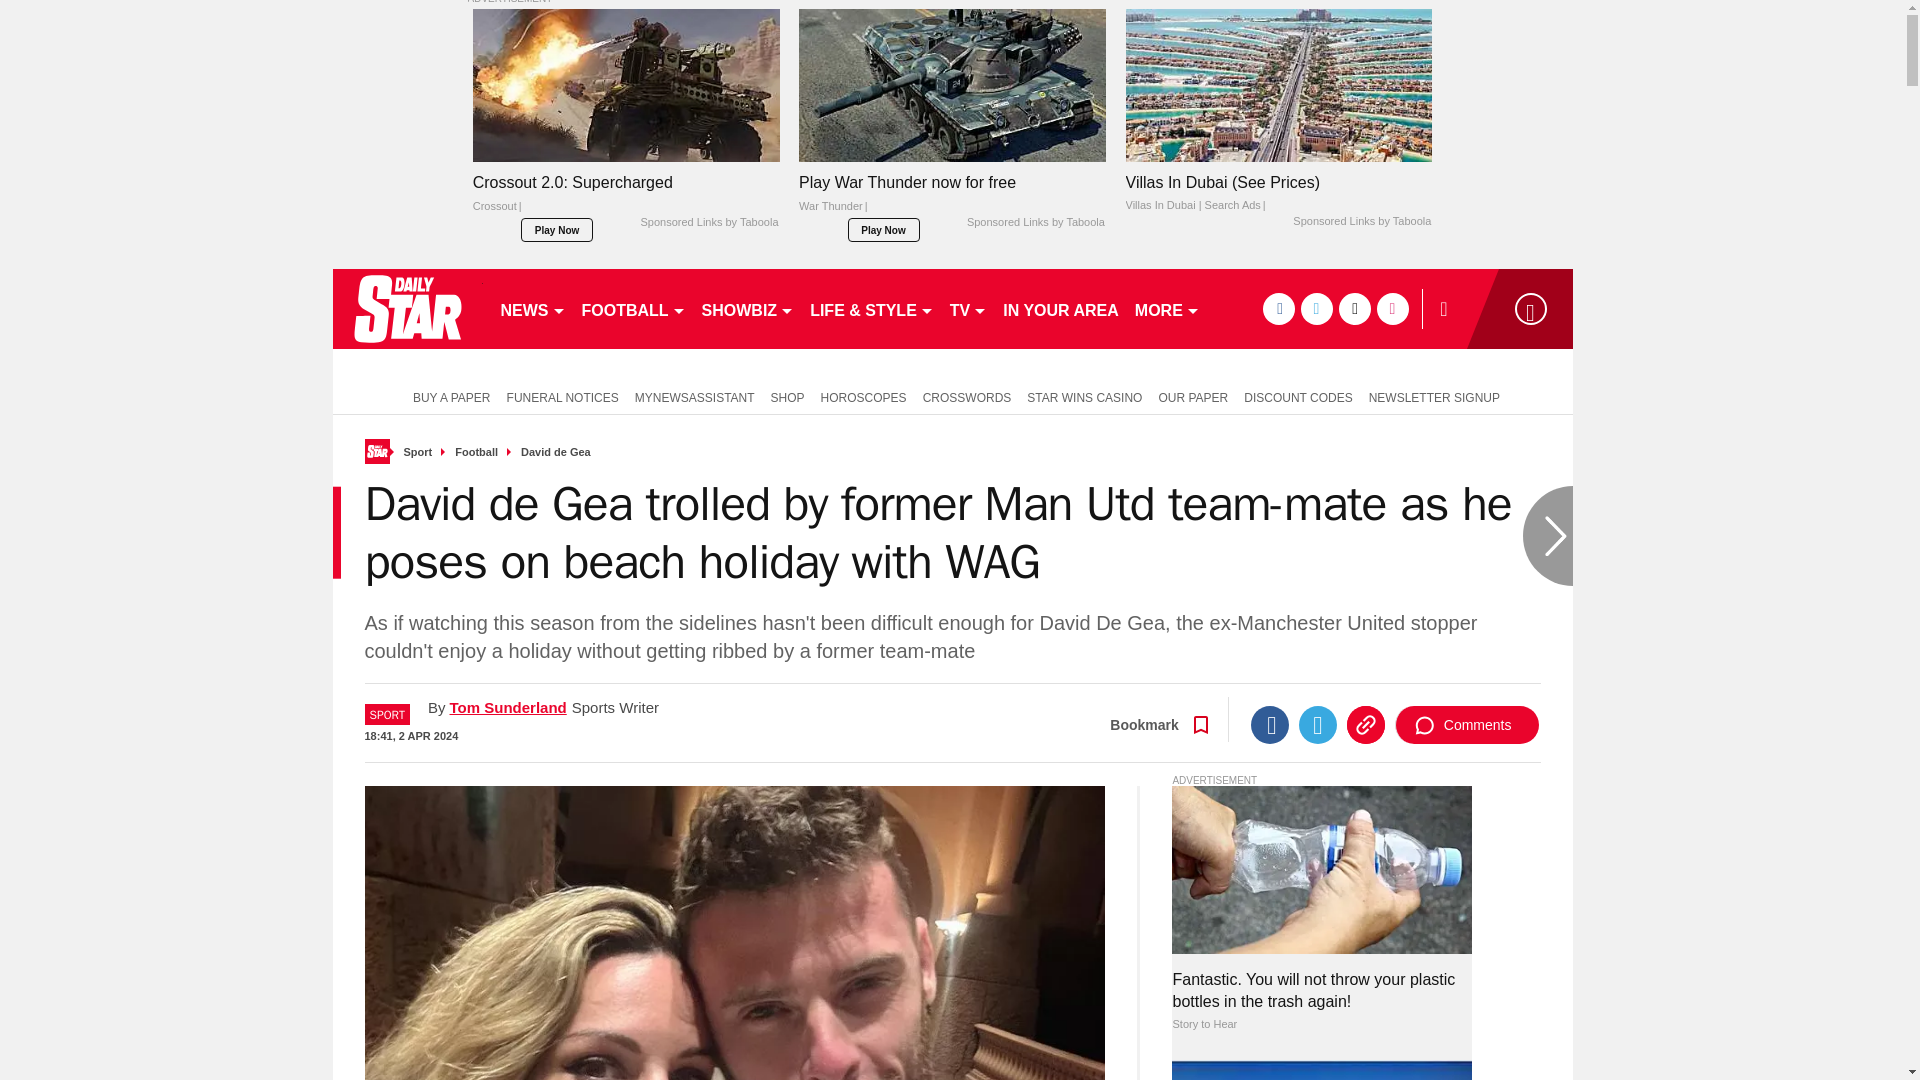 The width and height of the screenshot is (1920, 1080). Describe the element at coordinates (626, 199) in the screenshot. I see `Crossout 2.0: Supercharged` at that location.